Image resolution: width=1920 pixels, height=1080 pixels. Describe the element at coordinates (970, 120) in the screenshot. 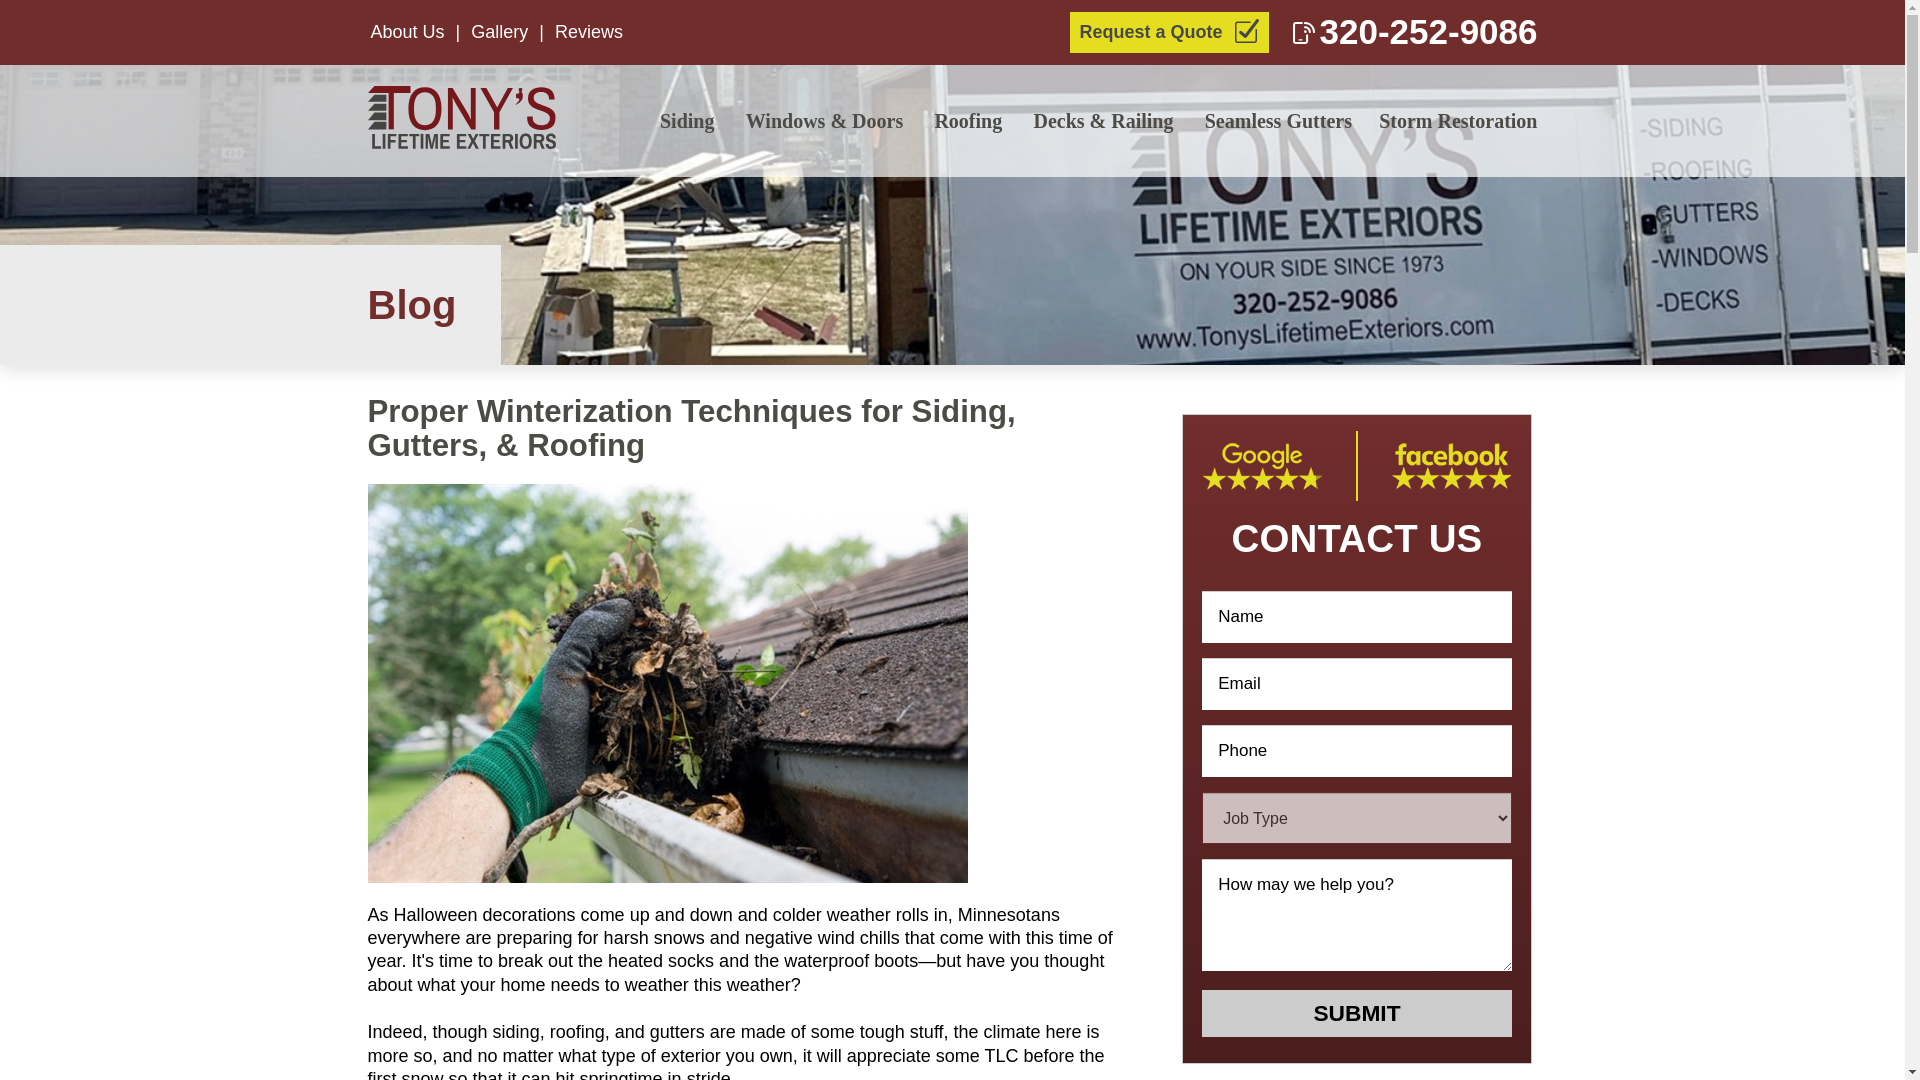

I see `Roofing` at that location.